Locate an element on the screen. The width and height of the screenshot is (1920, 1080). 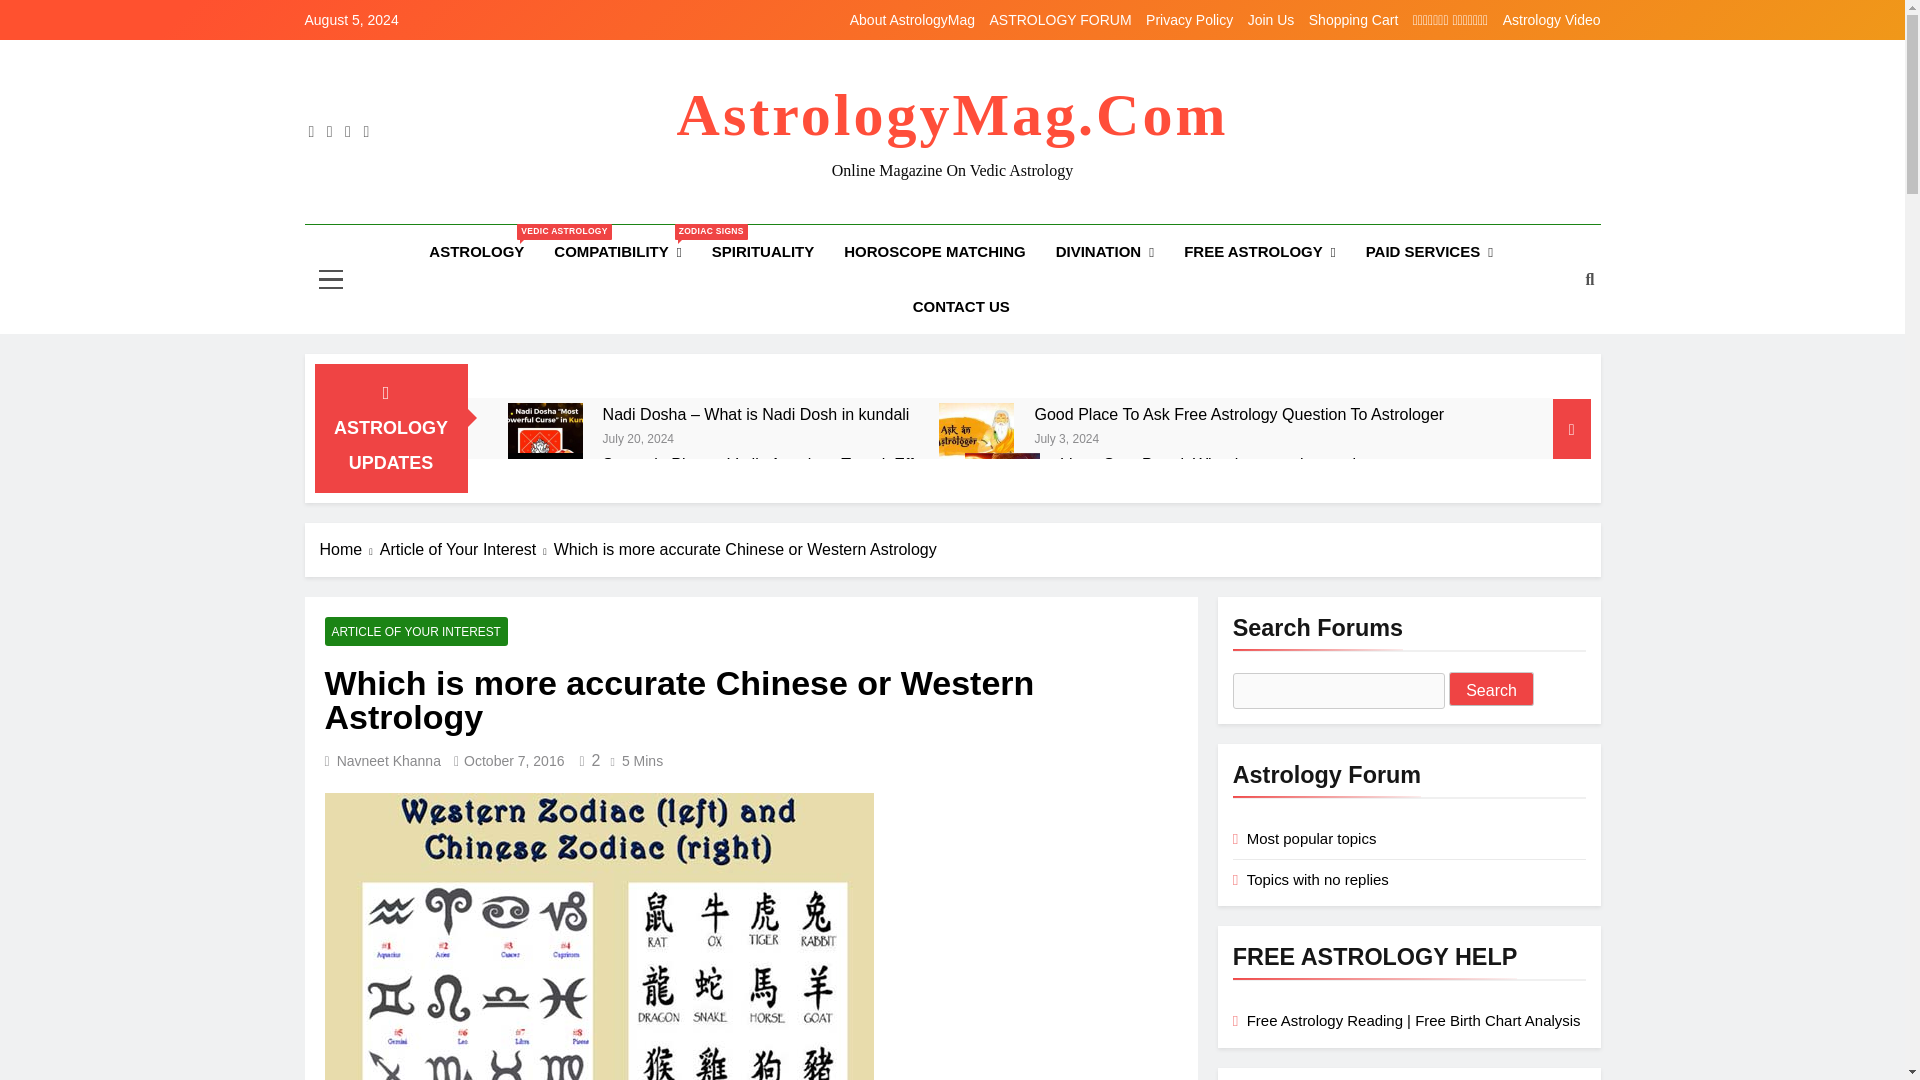
Join Us is located at coordinates (1271, 20).